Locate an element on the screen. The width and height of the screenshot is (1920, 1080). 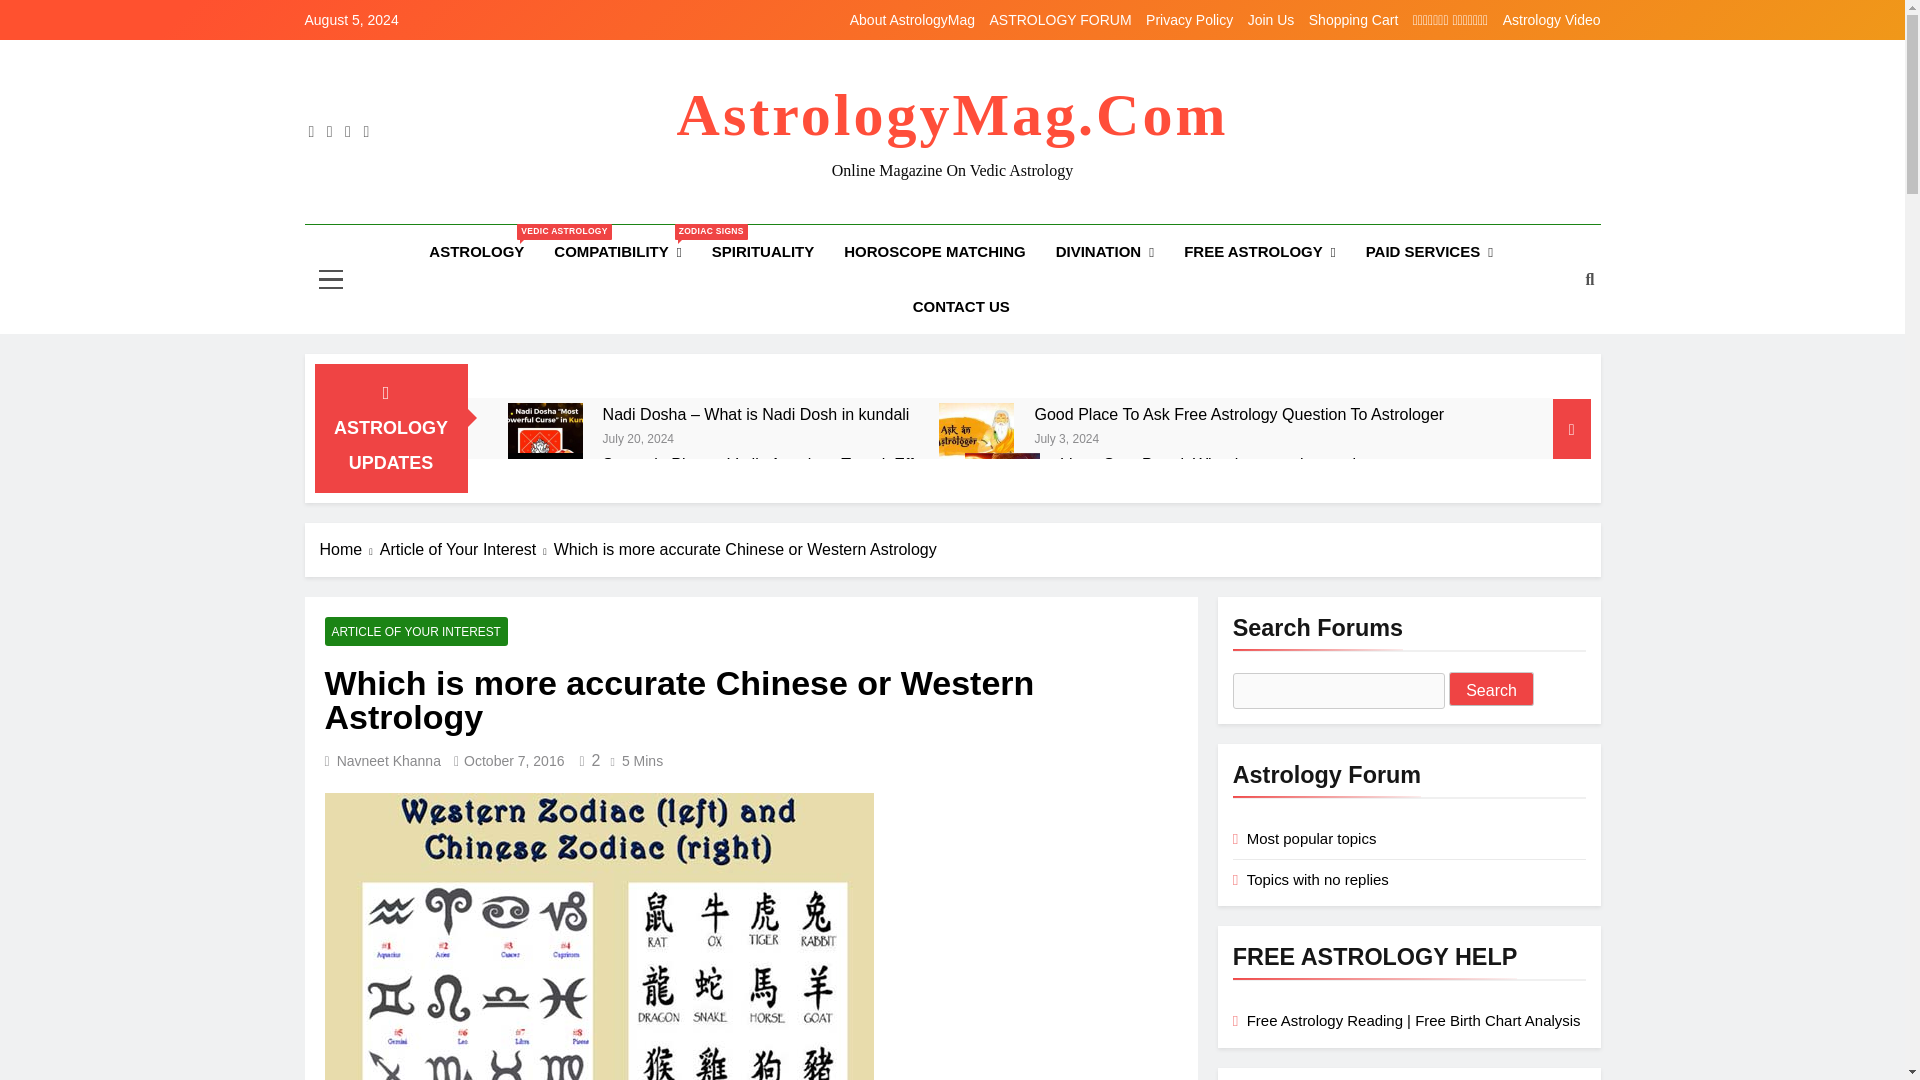
Join Us is located at coordinates (1271, 20).